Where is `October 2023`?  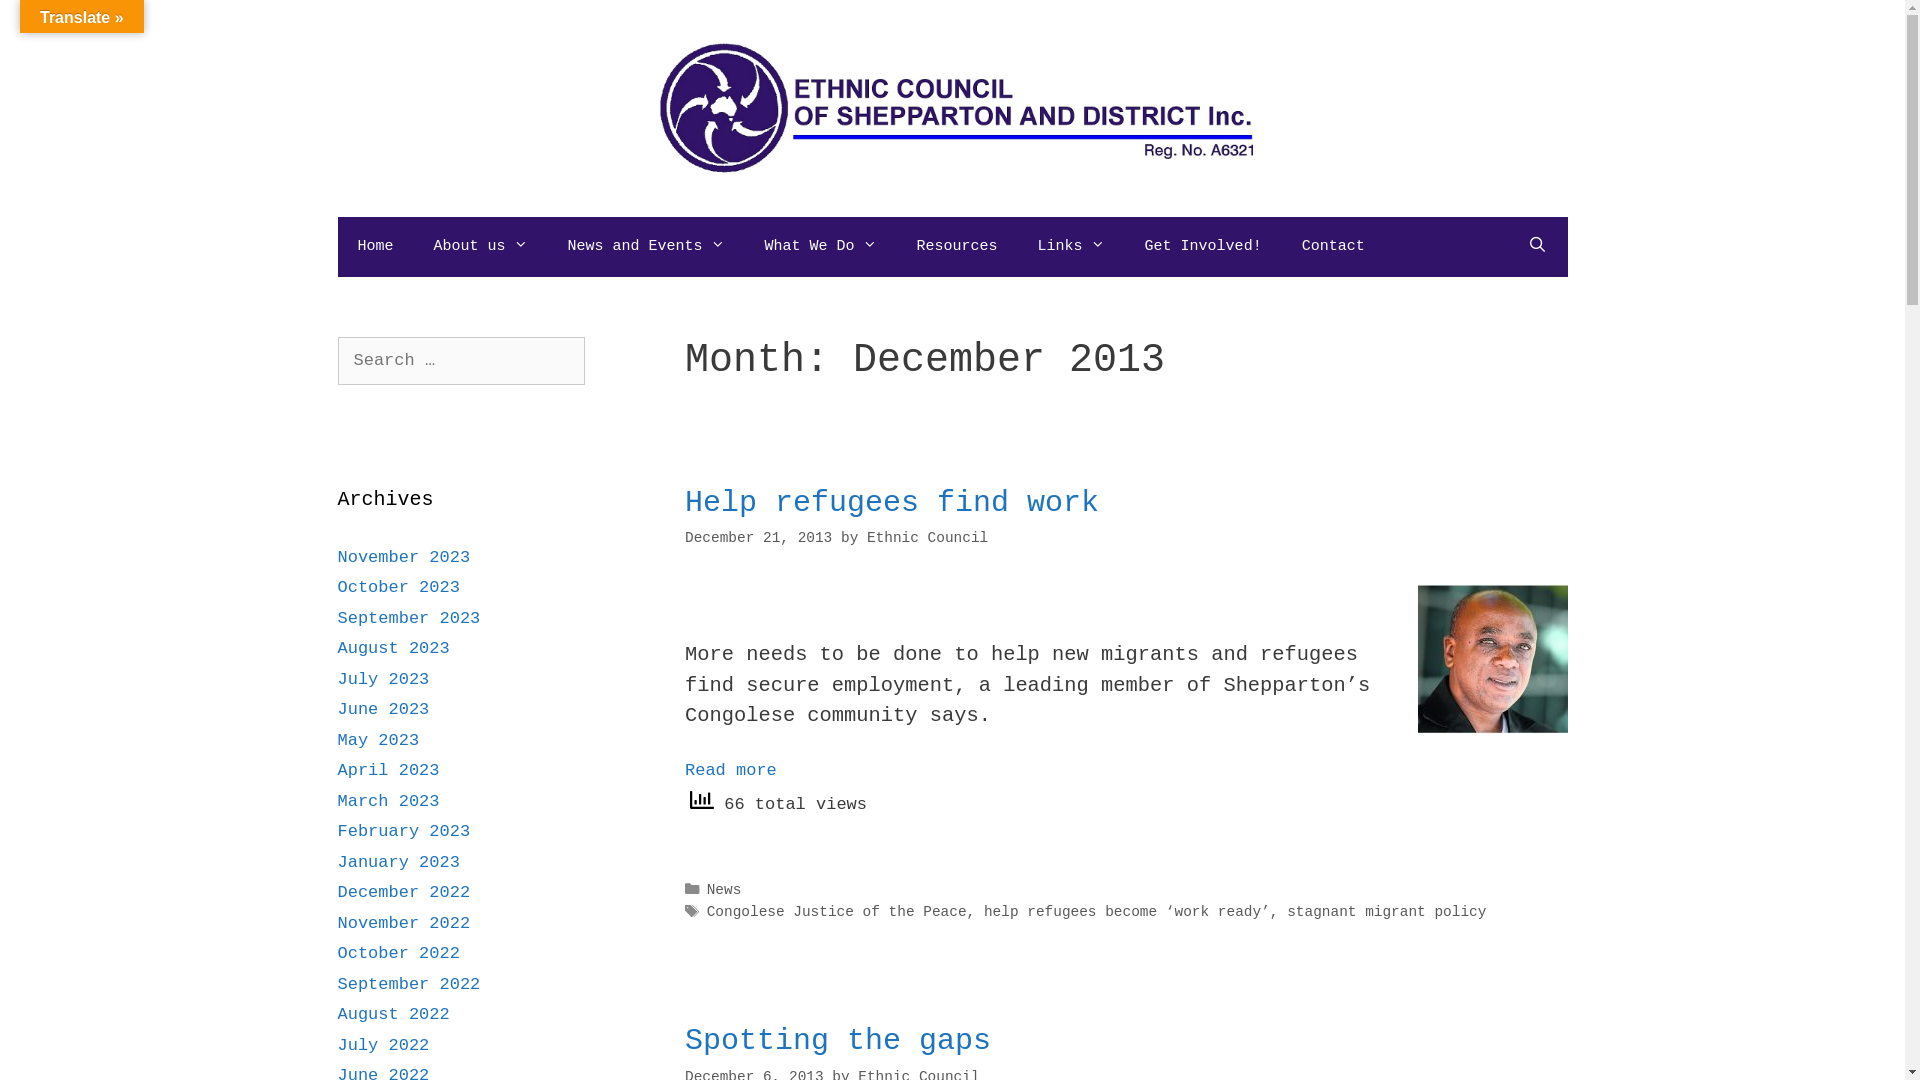 October 2023 is located at coordinates (399, 588).